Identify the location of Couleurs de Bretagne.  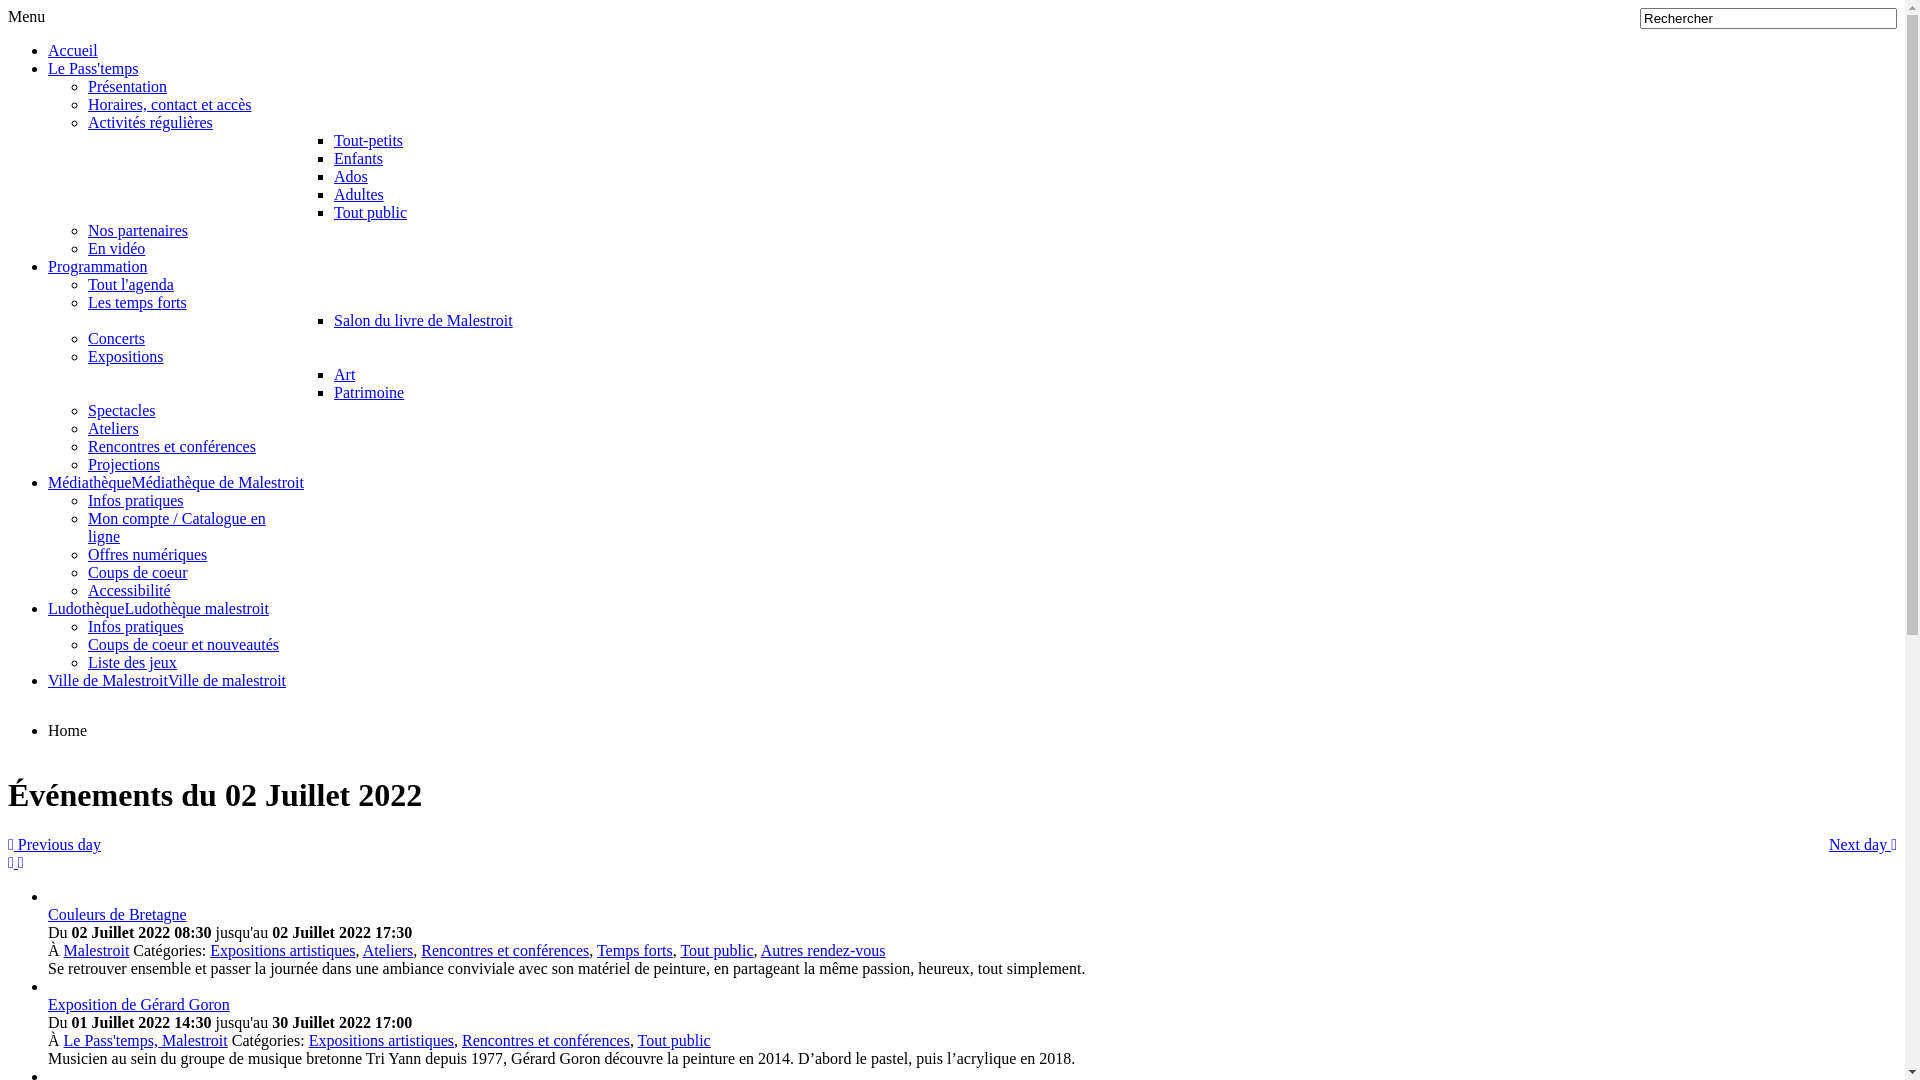
(118, 914).